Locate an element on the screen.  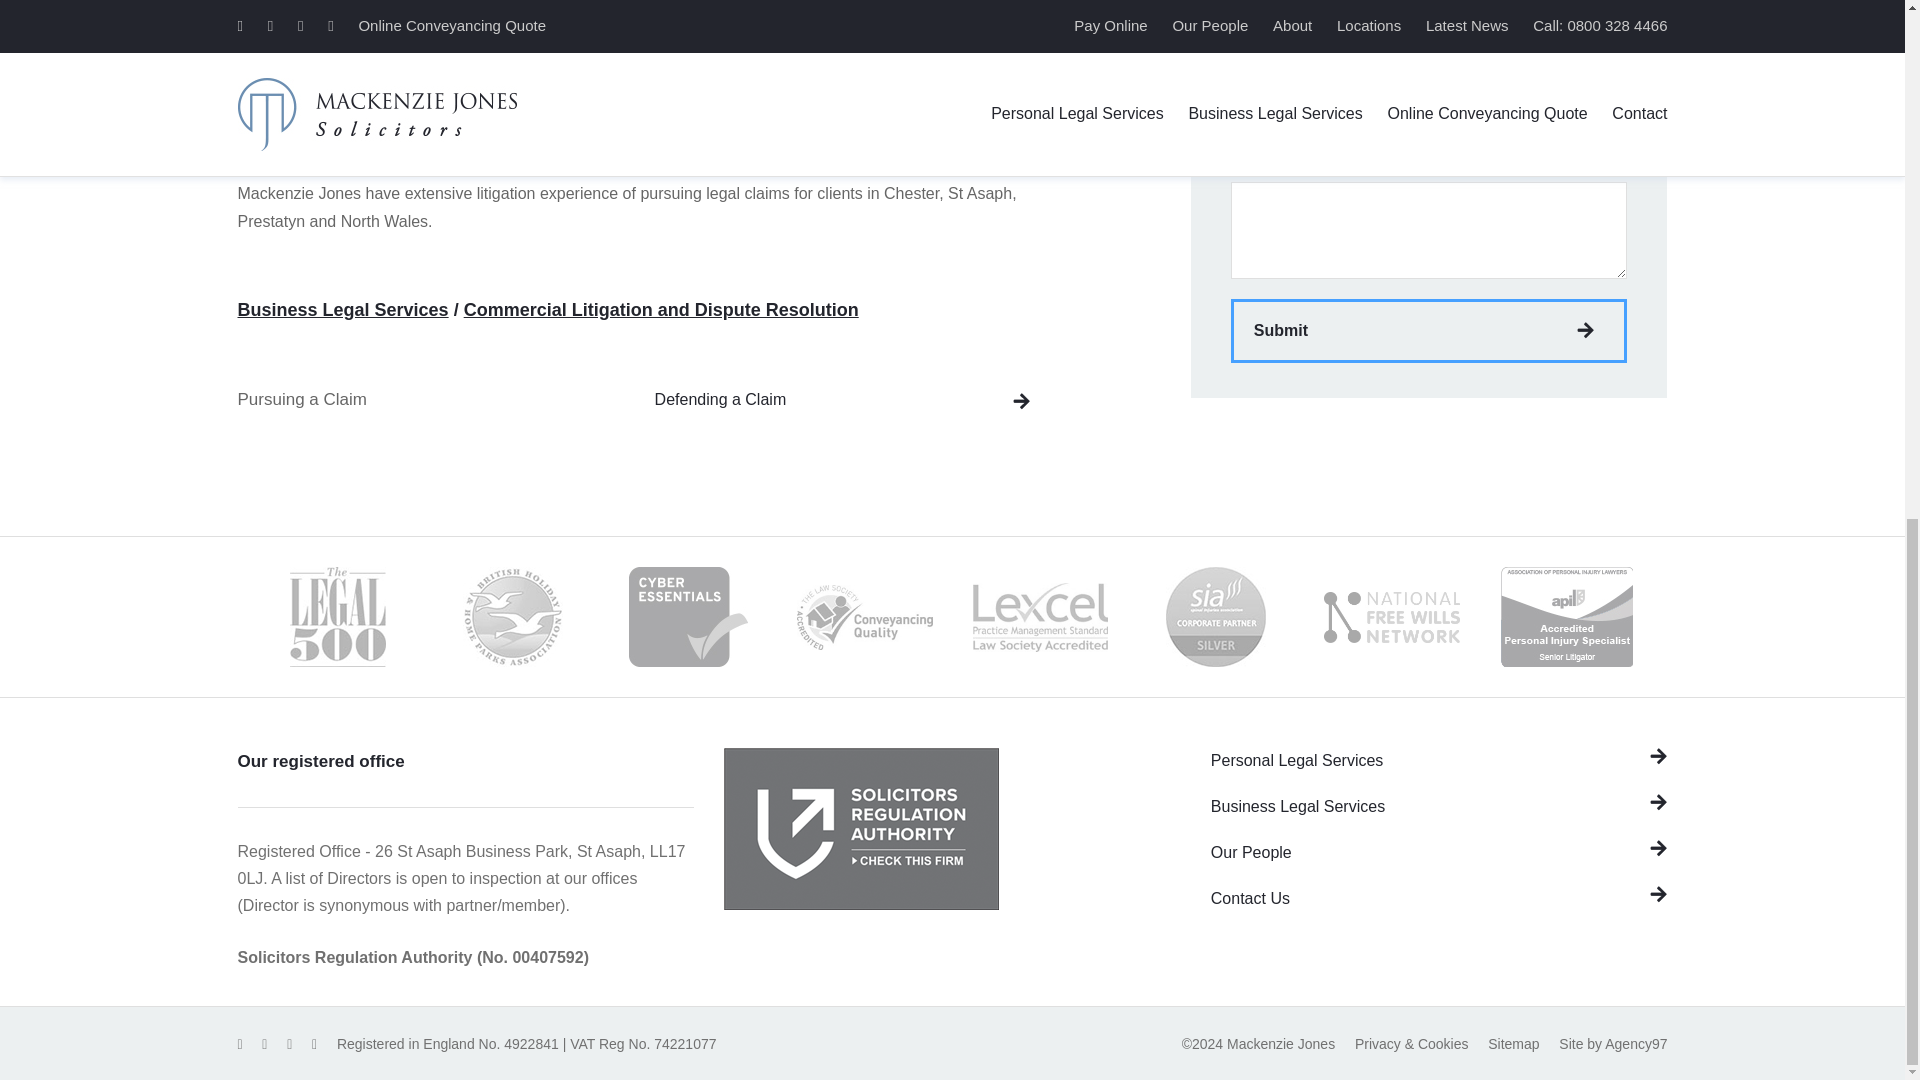
Submit is located at coordinates (1429, 330).